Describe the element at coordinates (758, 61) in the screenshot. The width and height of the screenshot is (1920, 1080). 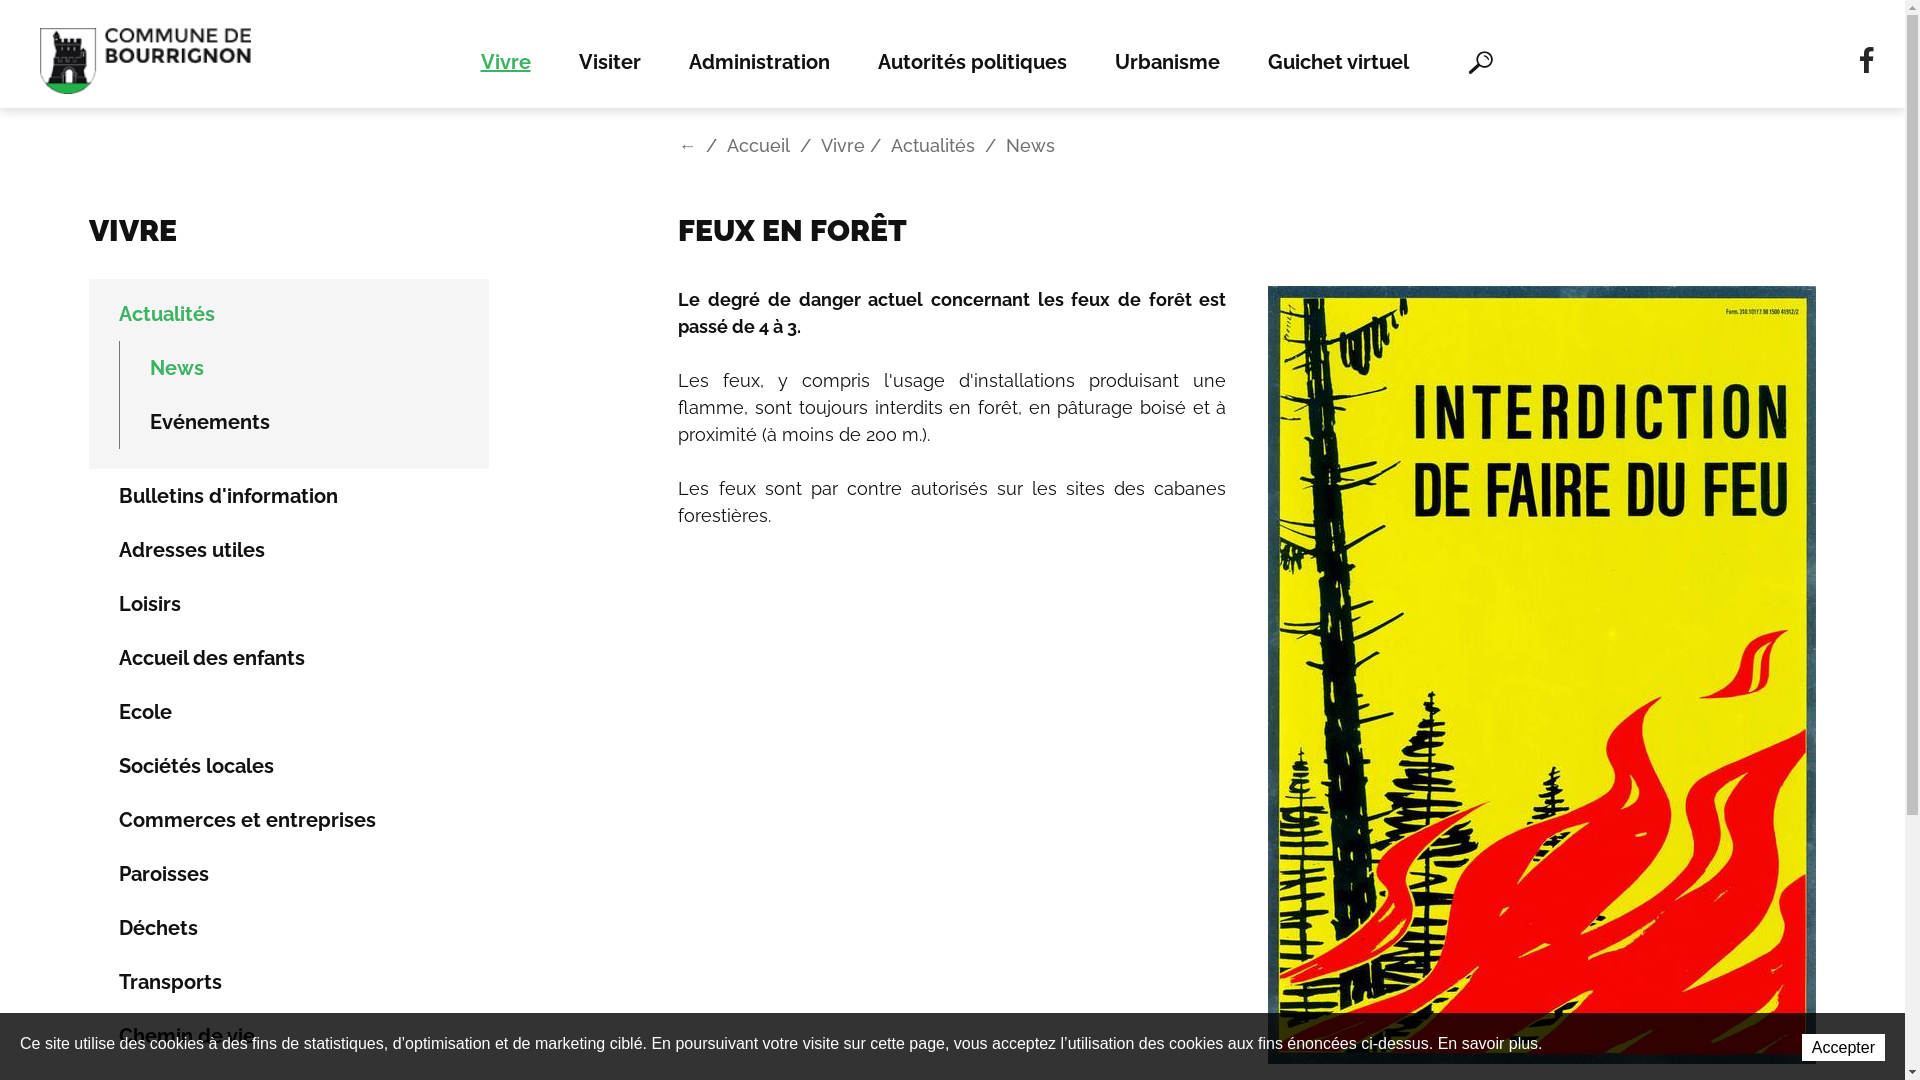
I see `Administration` at that location.